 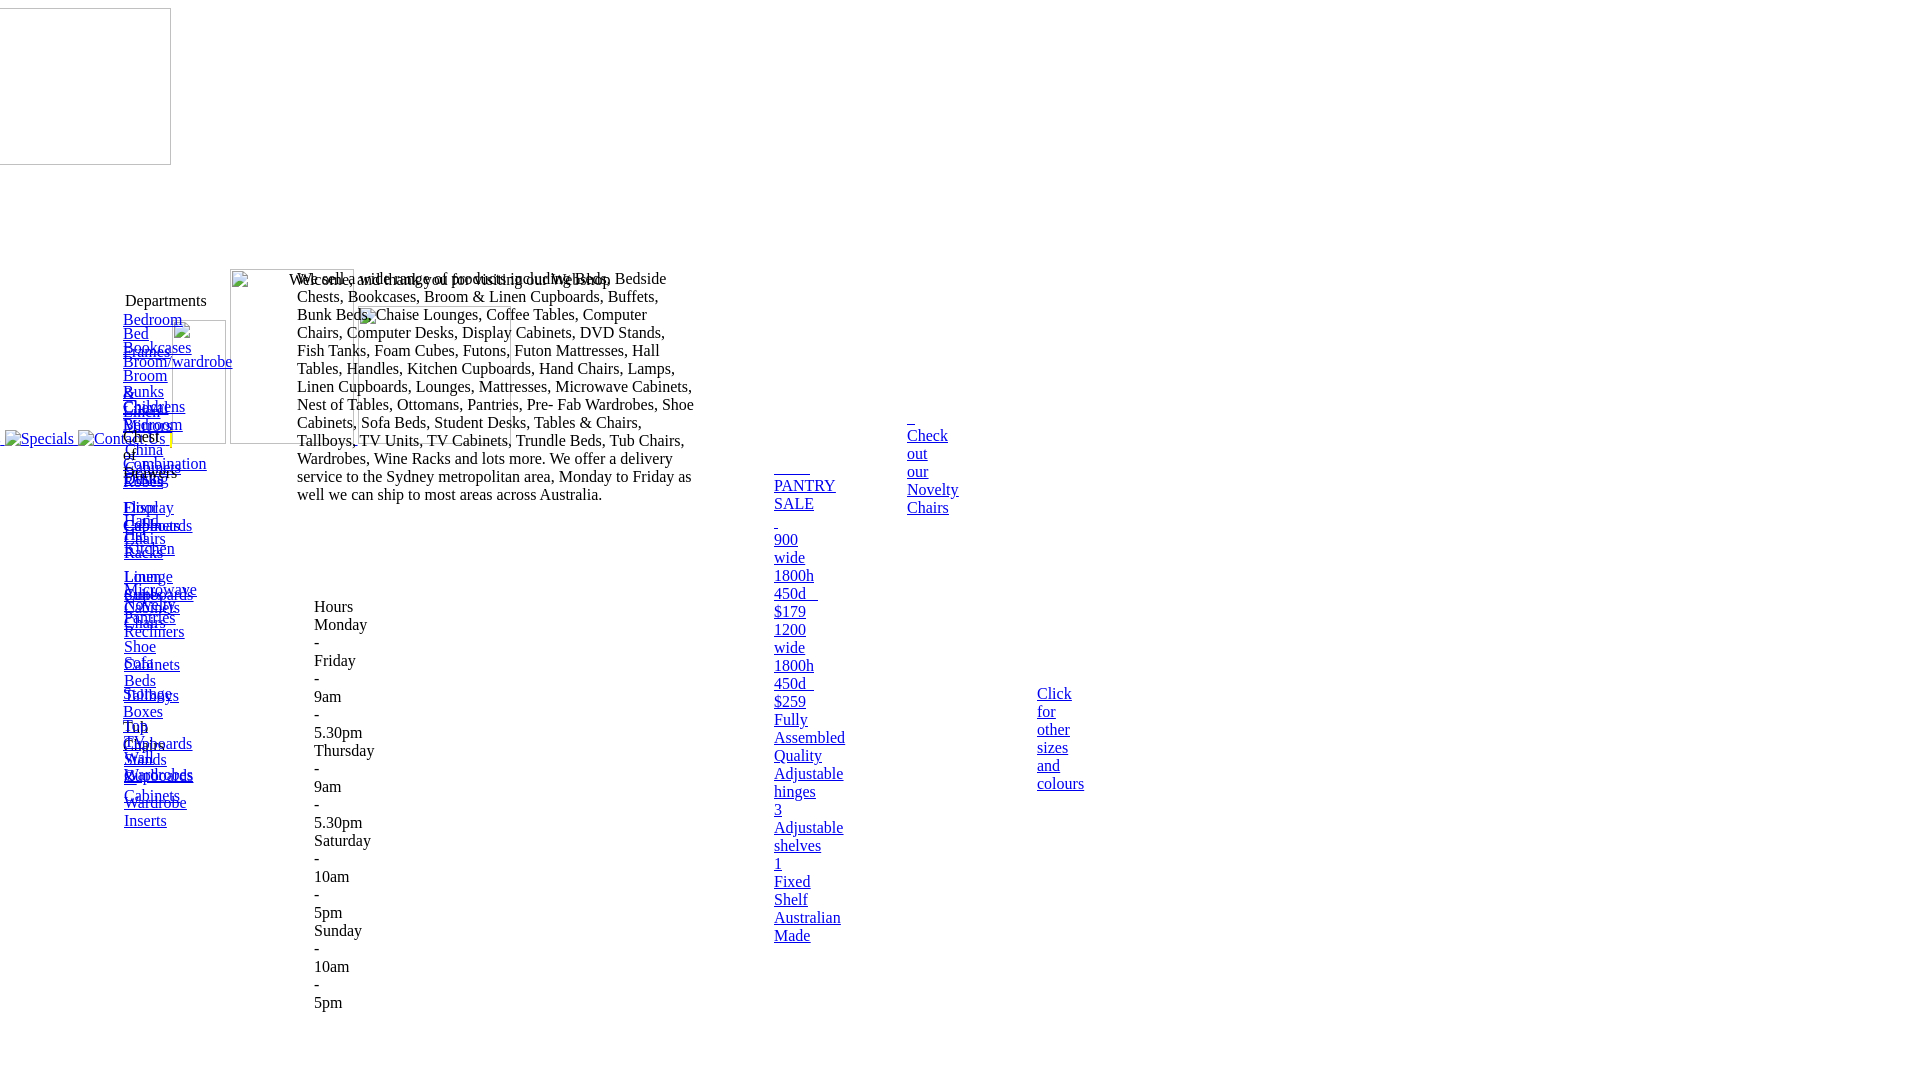 What do you see at coordinates (933, 462) in the screenshot?
I see `   Check out our Novelty Chairs` at bounding box center [933, 462].